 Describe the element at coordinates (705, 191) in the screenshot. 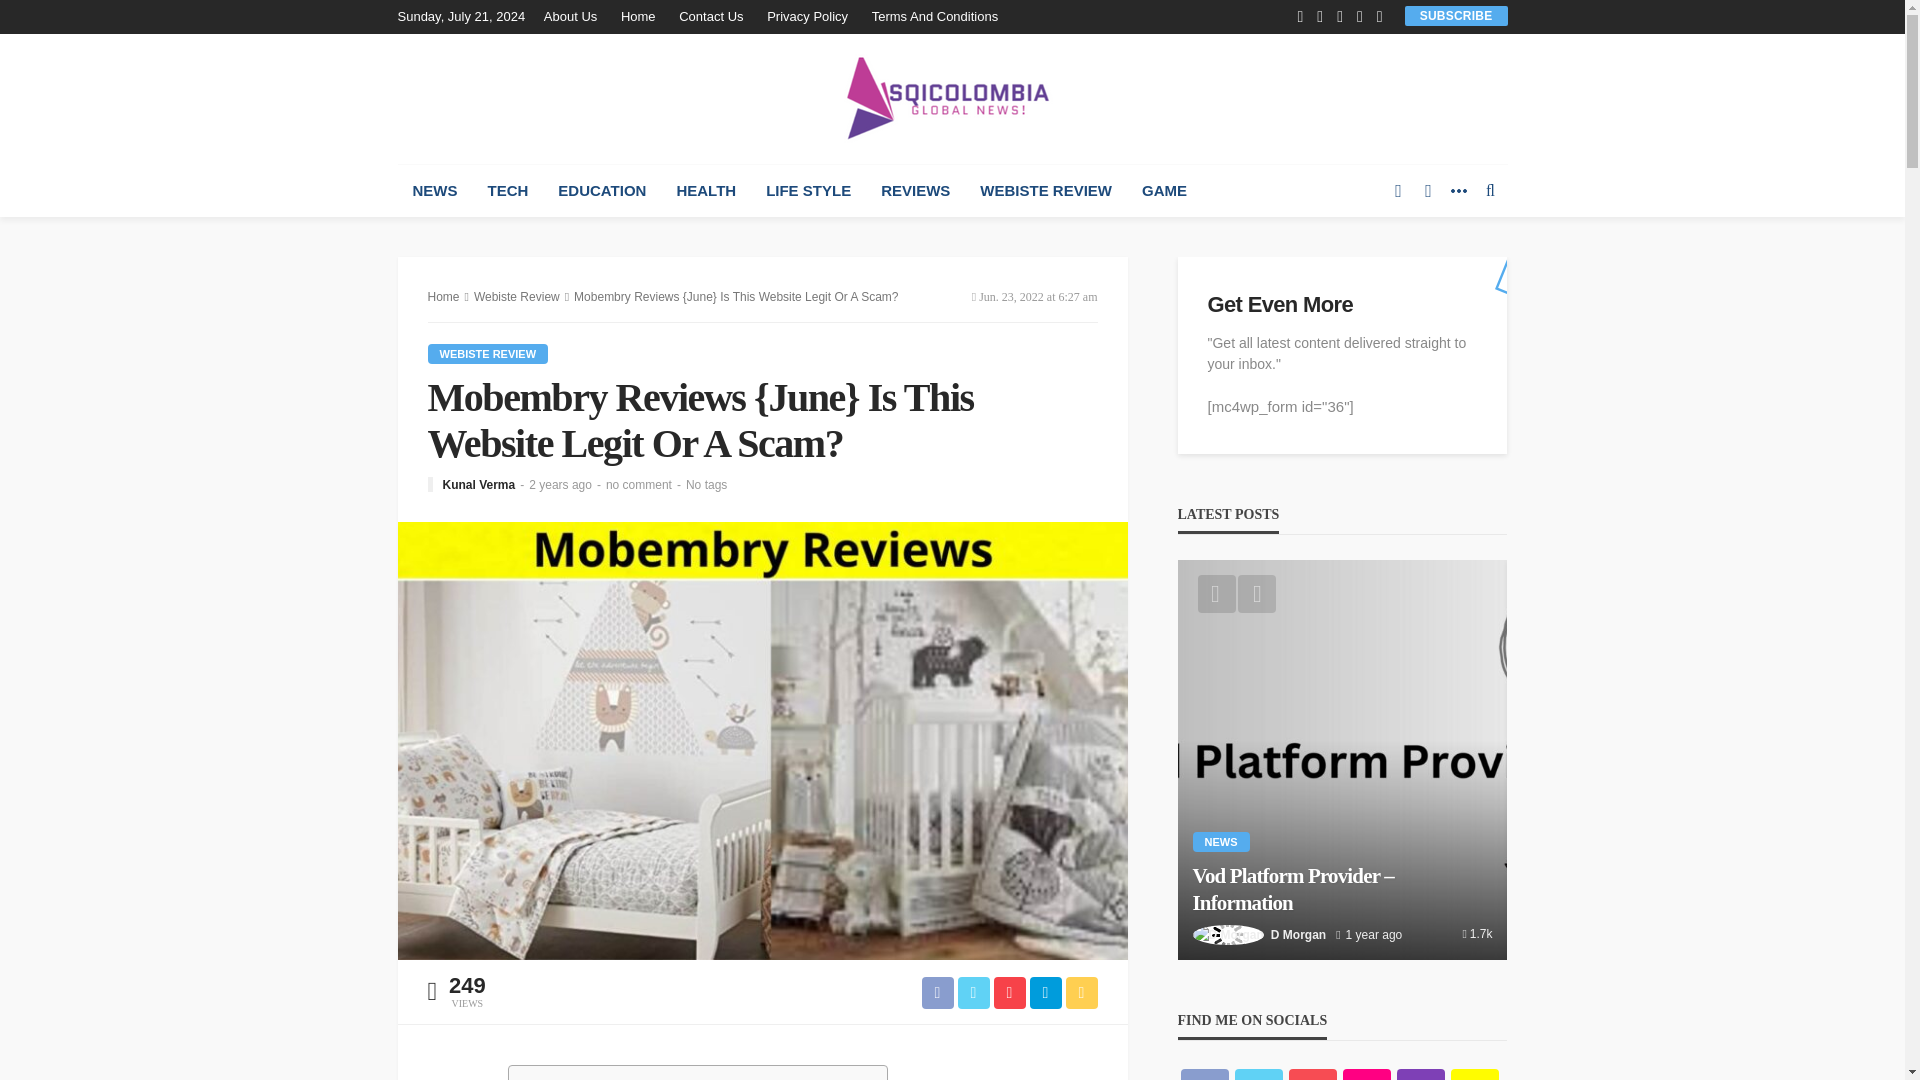

I see `HEALTH` at that location.